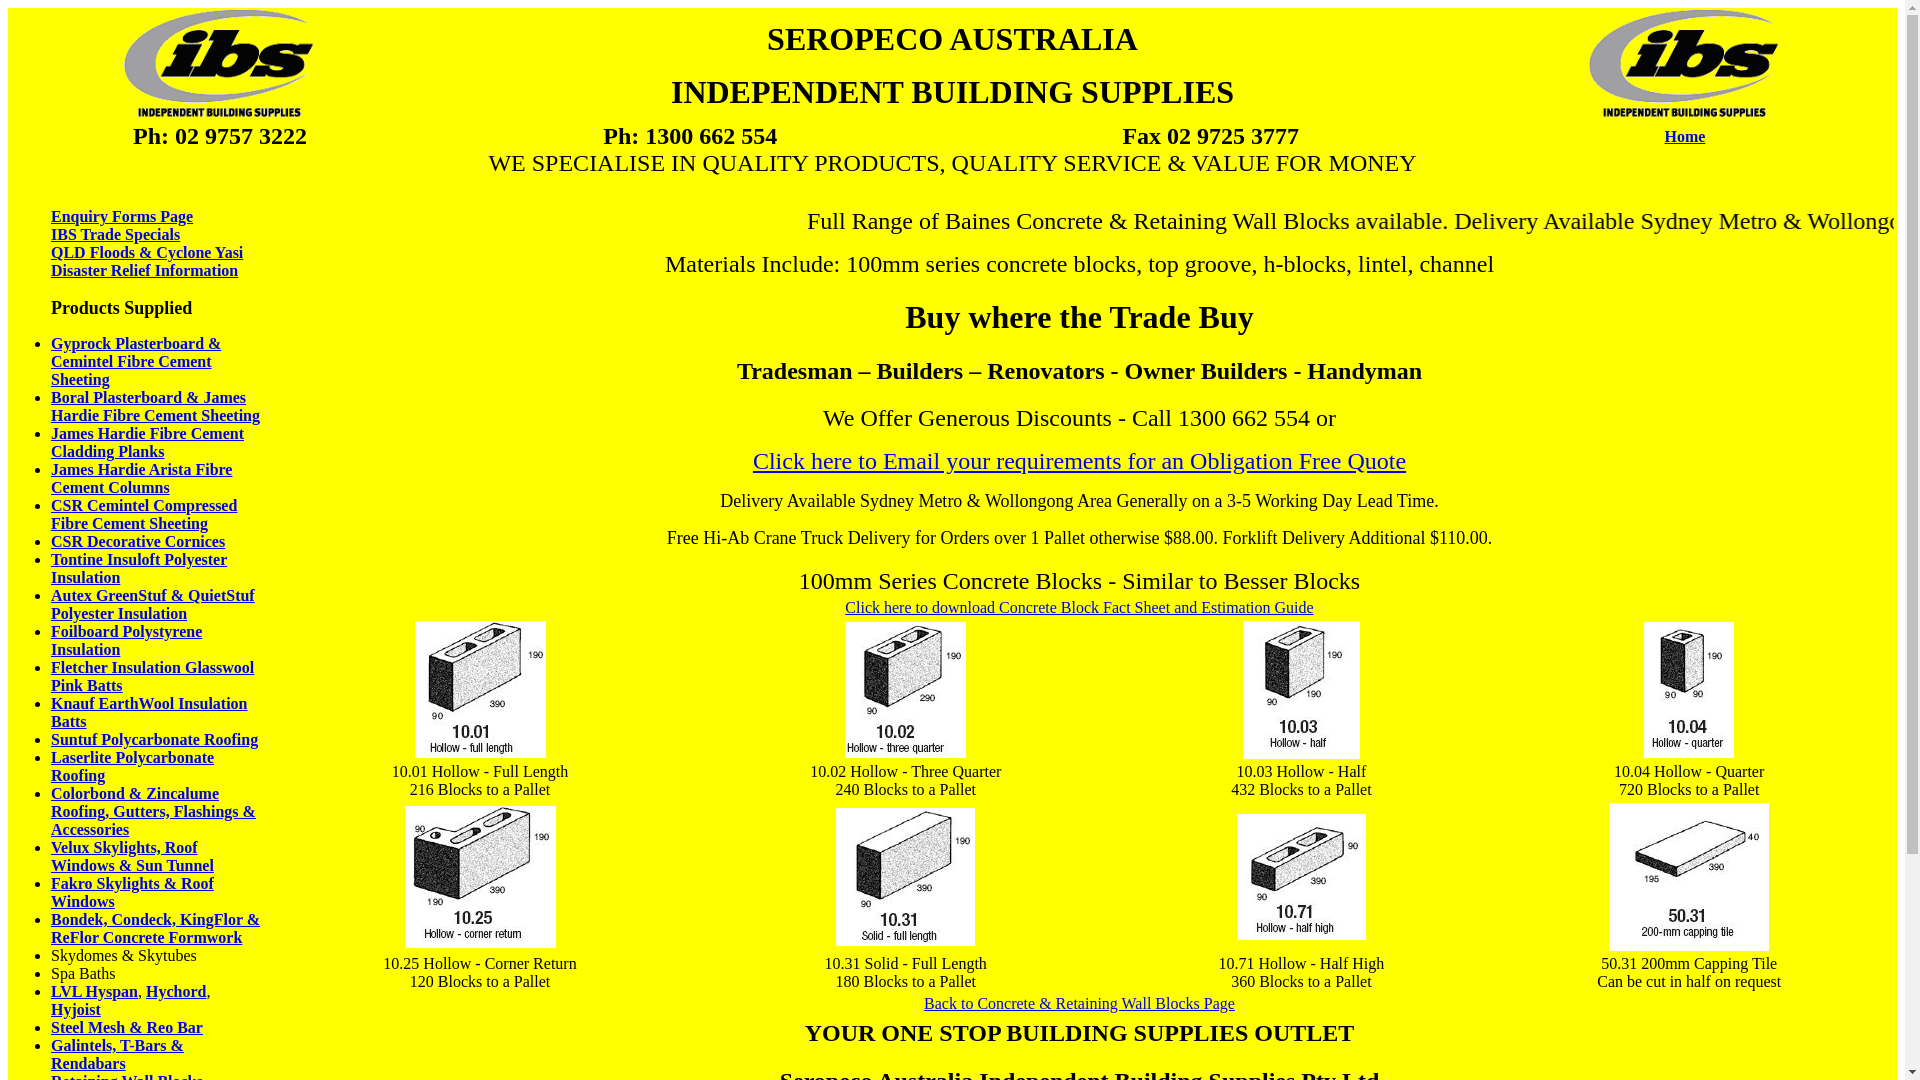  Describe the element at coordinates (126, 640) in the screenshot. I see `Foilboard Polystyrene Insulation` at that location.